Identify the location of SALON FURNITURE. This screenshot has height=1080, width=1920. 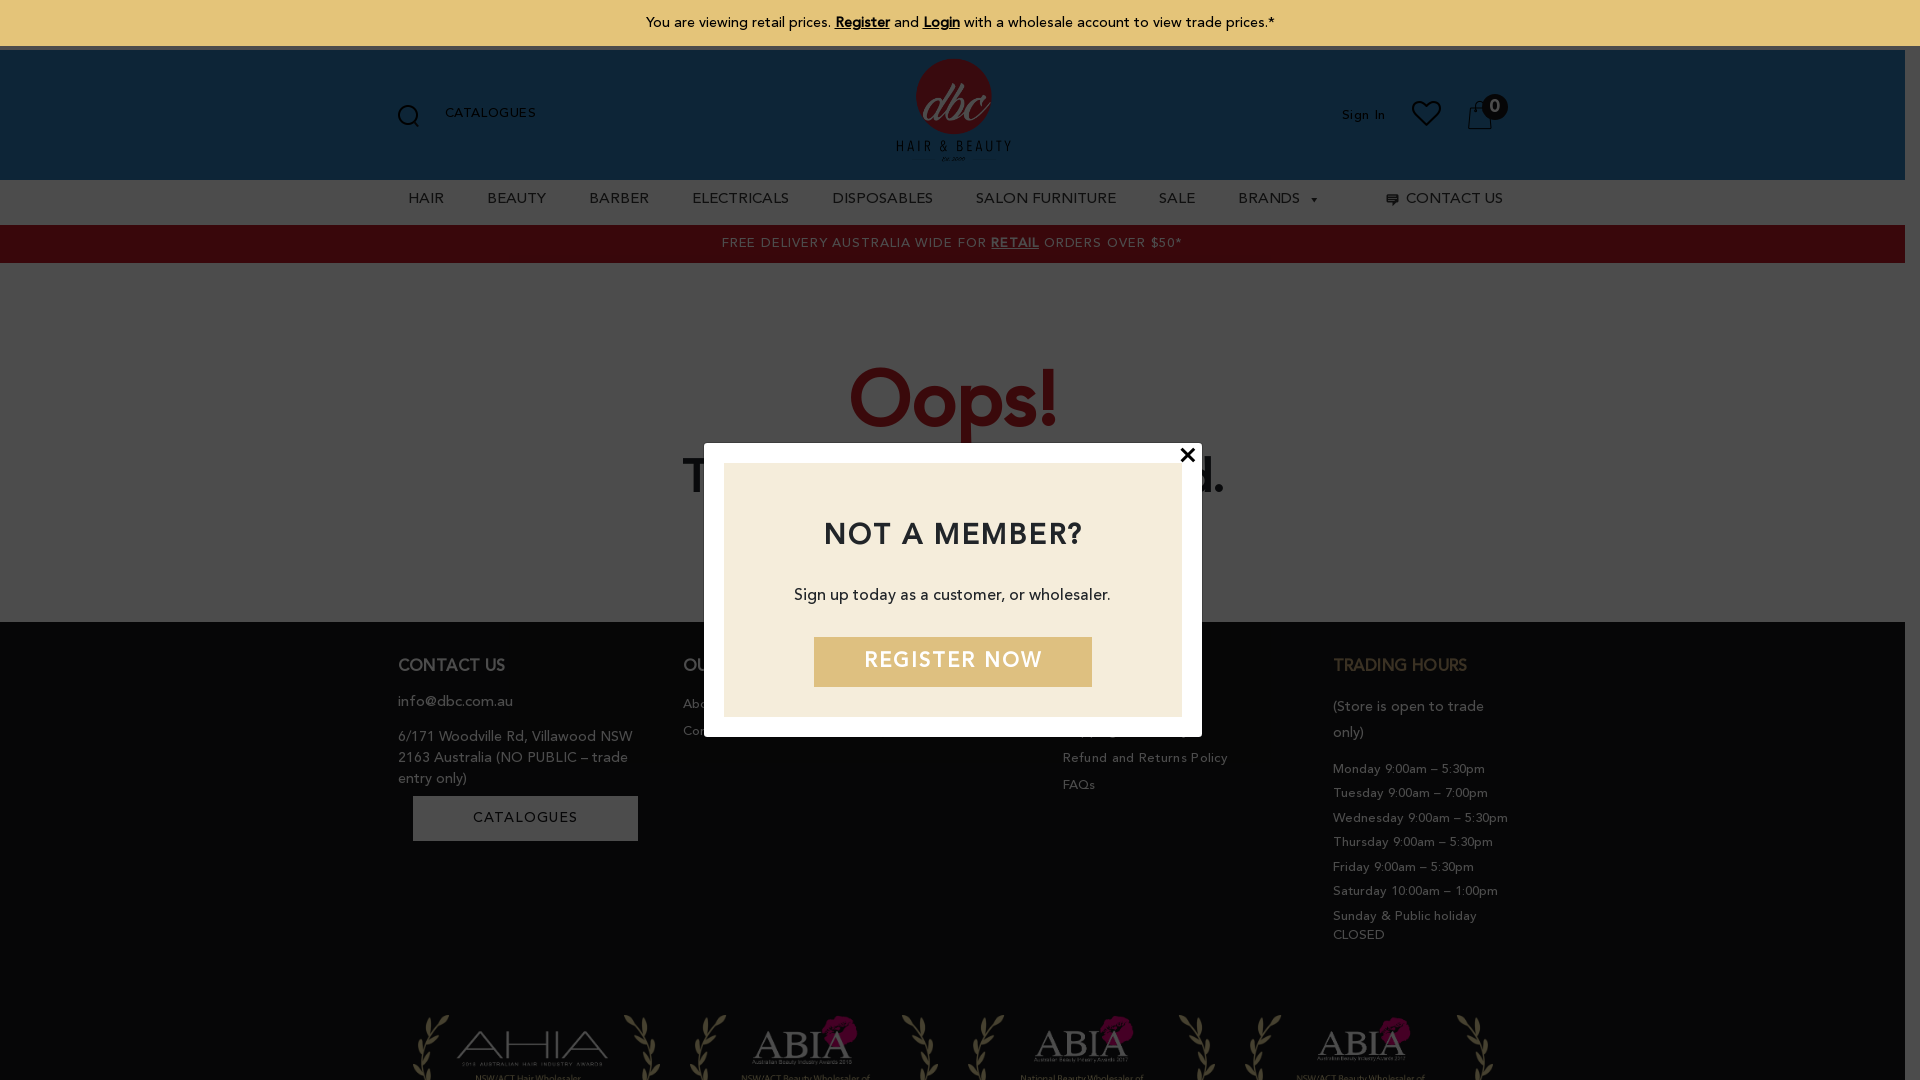
(1044, 200).